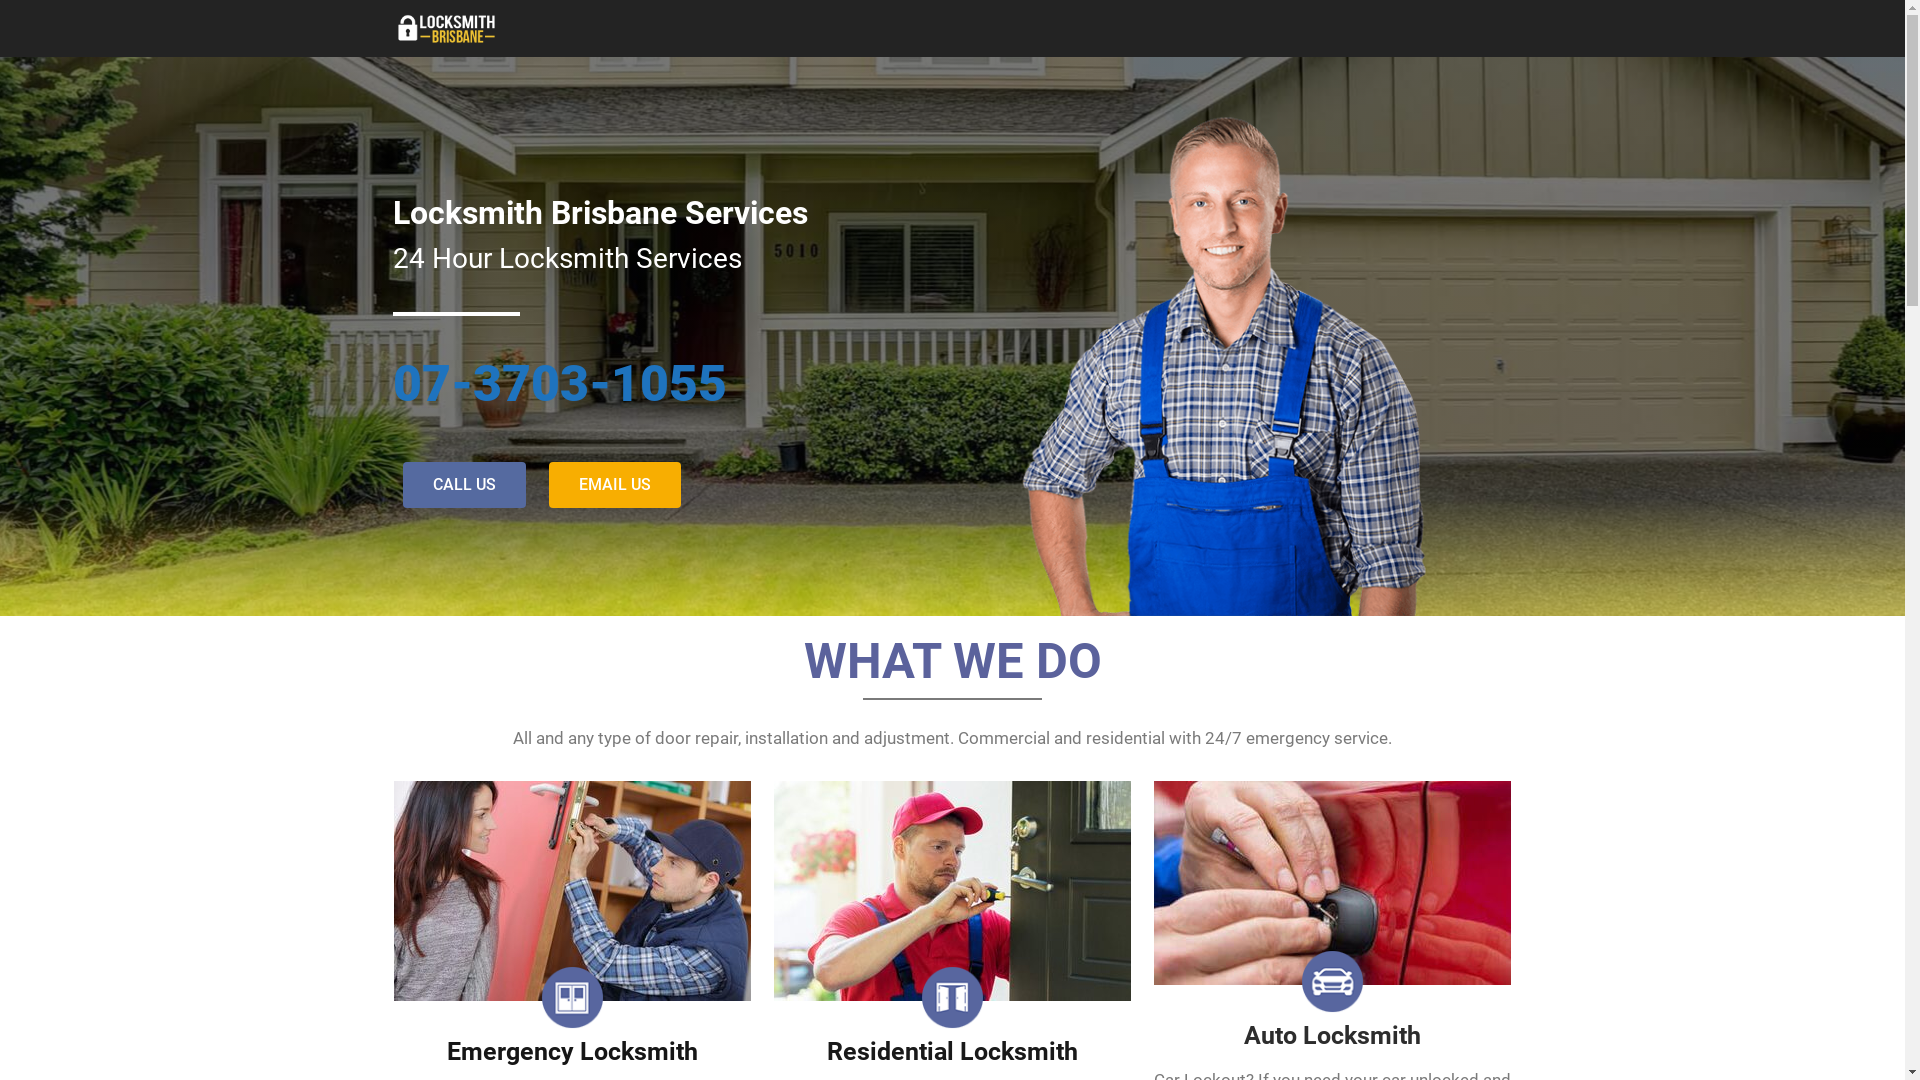  Describe the element at coordinates (615, 485) in the screenshot. I see `EMAIL US` at that location.